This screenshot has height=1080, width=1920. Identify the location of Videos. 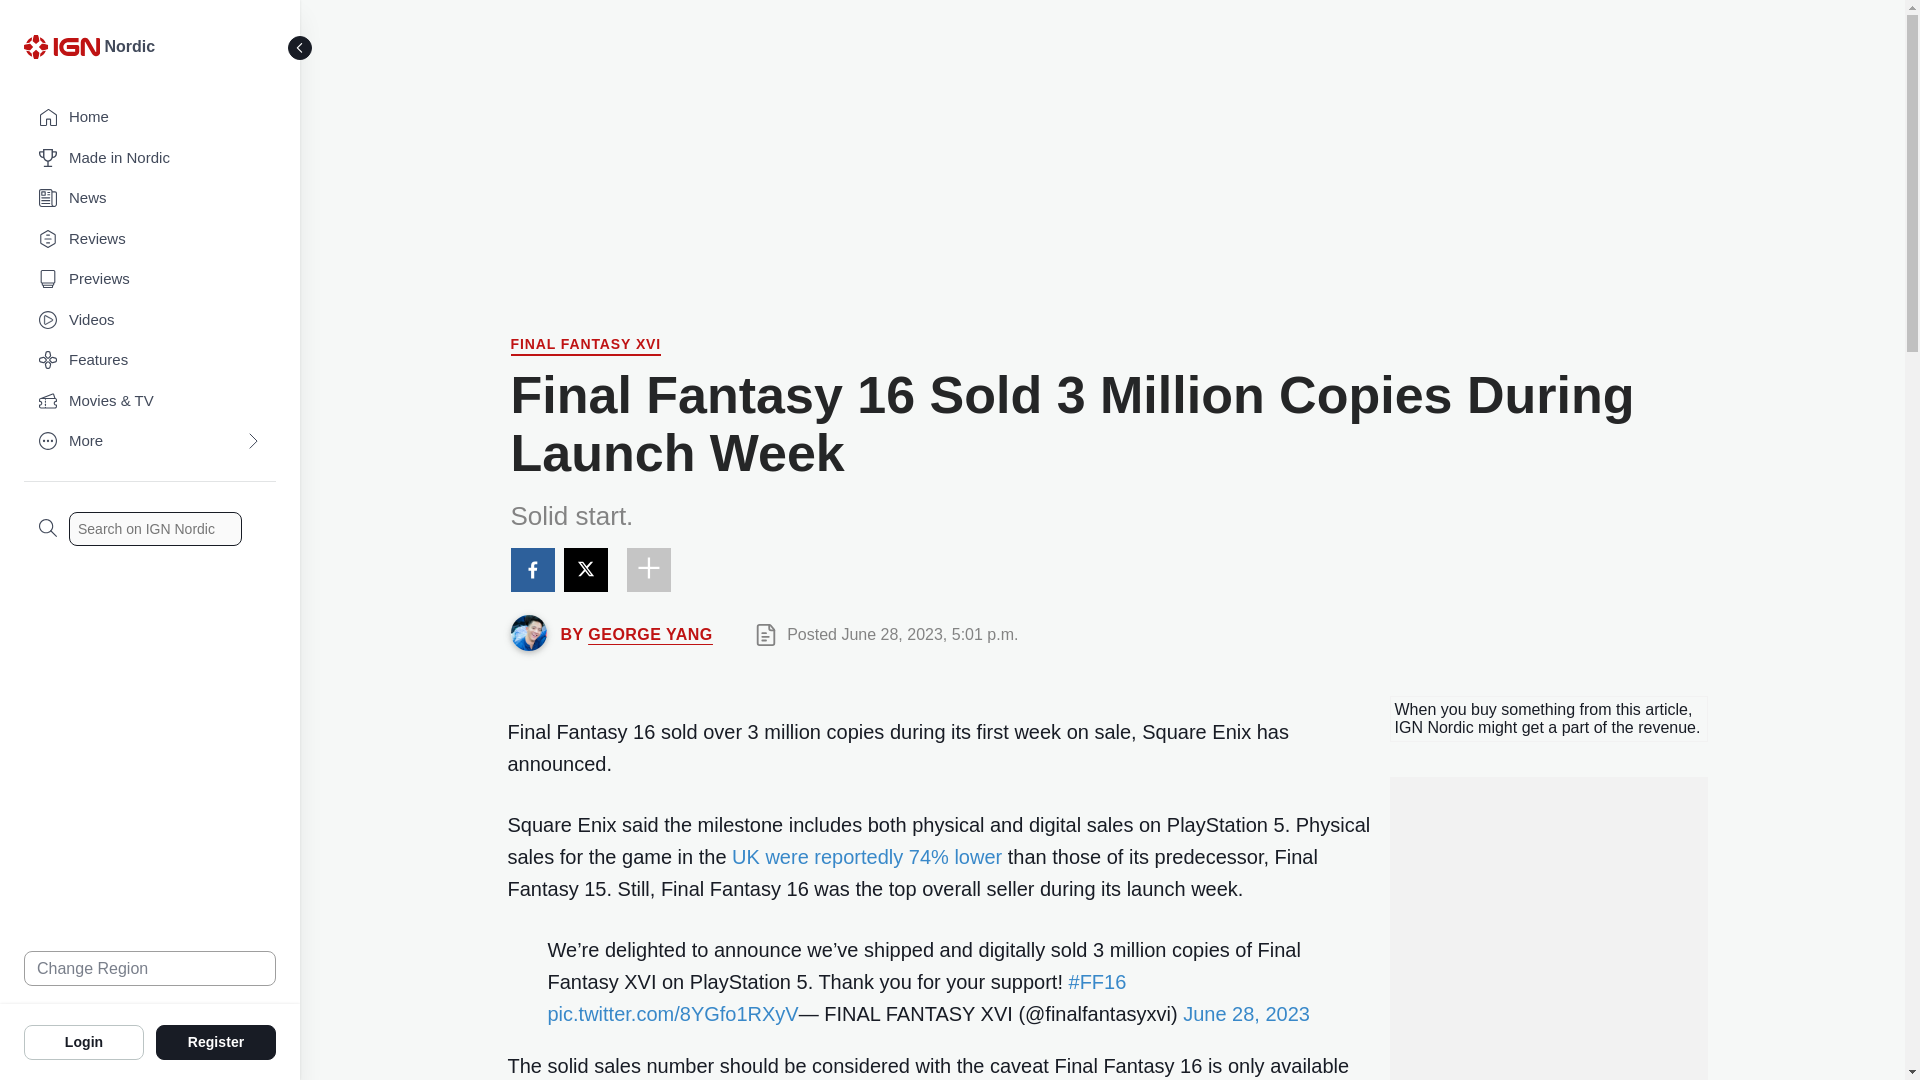
(150, 320).